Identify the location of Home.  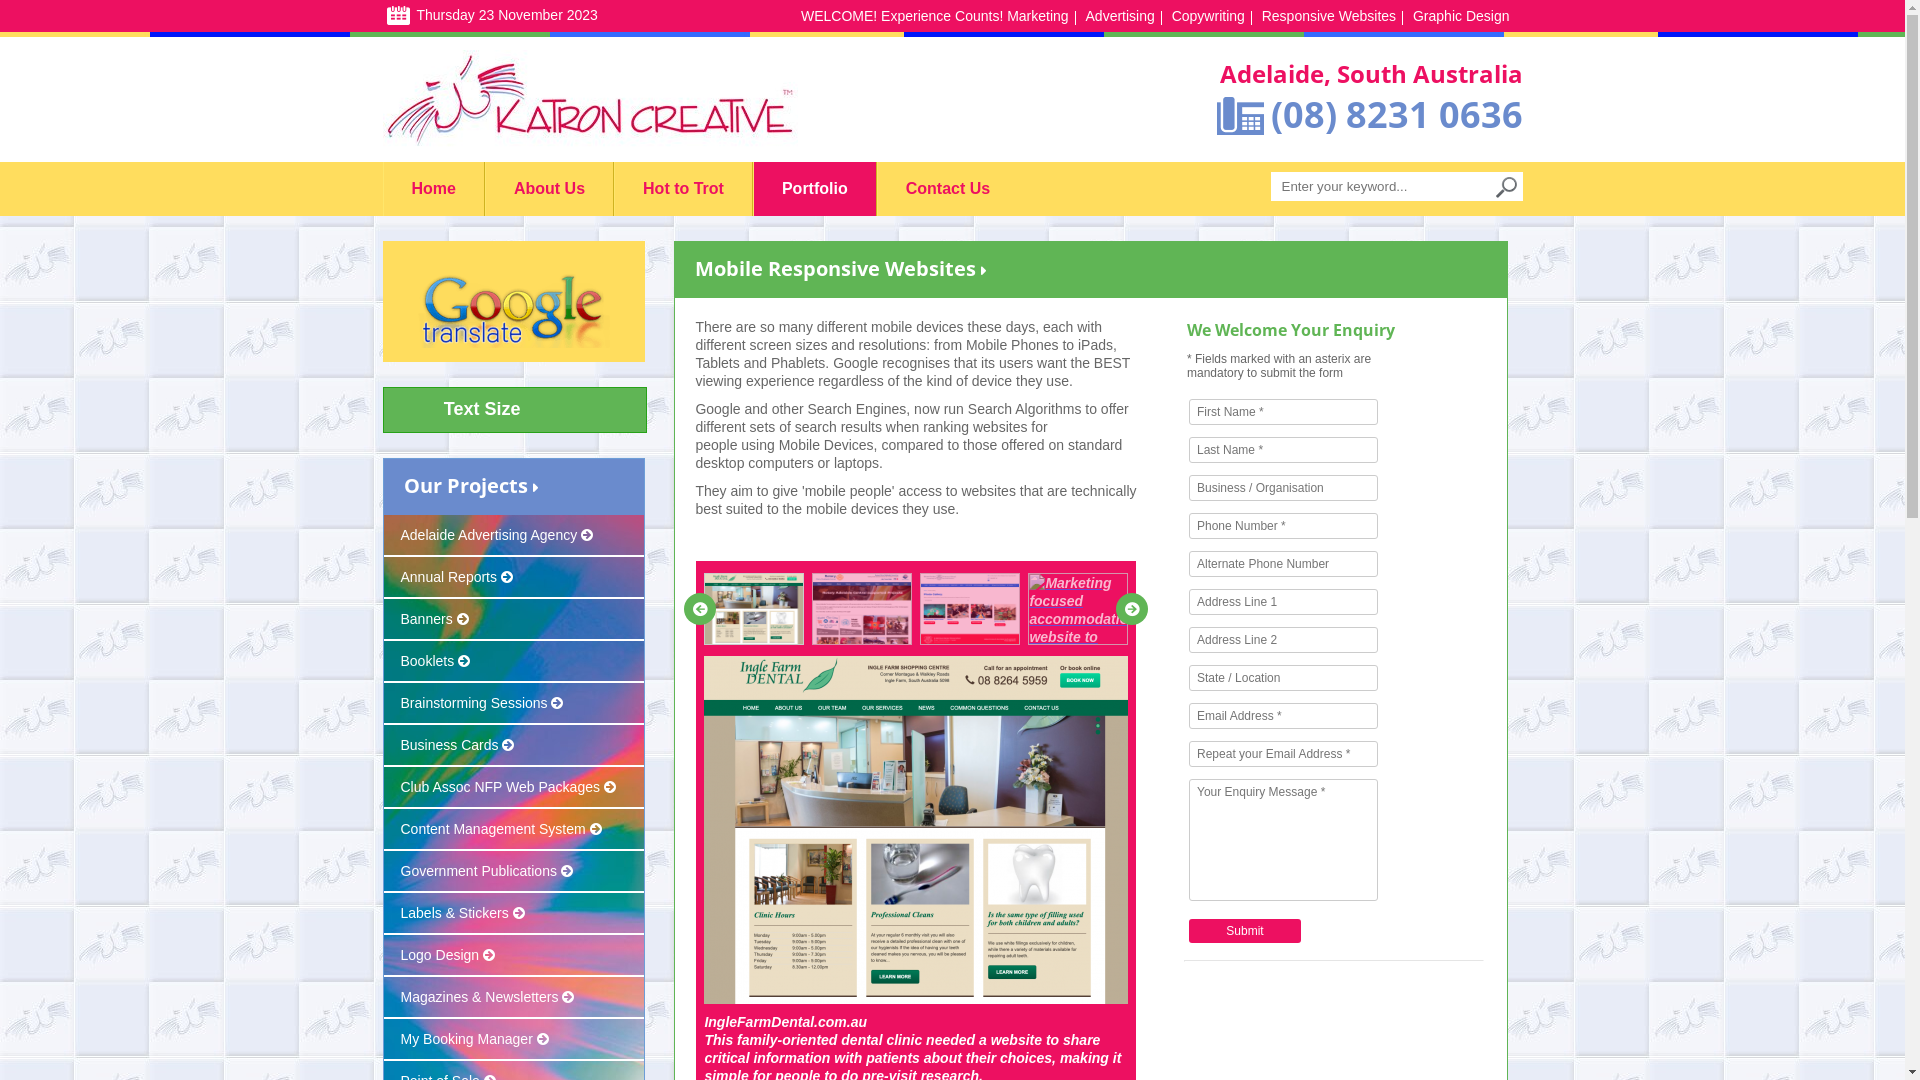
(434, 189).